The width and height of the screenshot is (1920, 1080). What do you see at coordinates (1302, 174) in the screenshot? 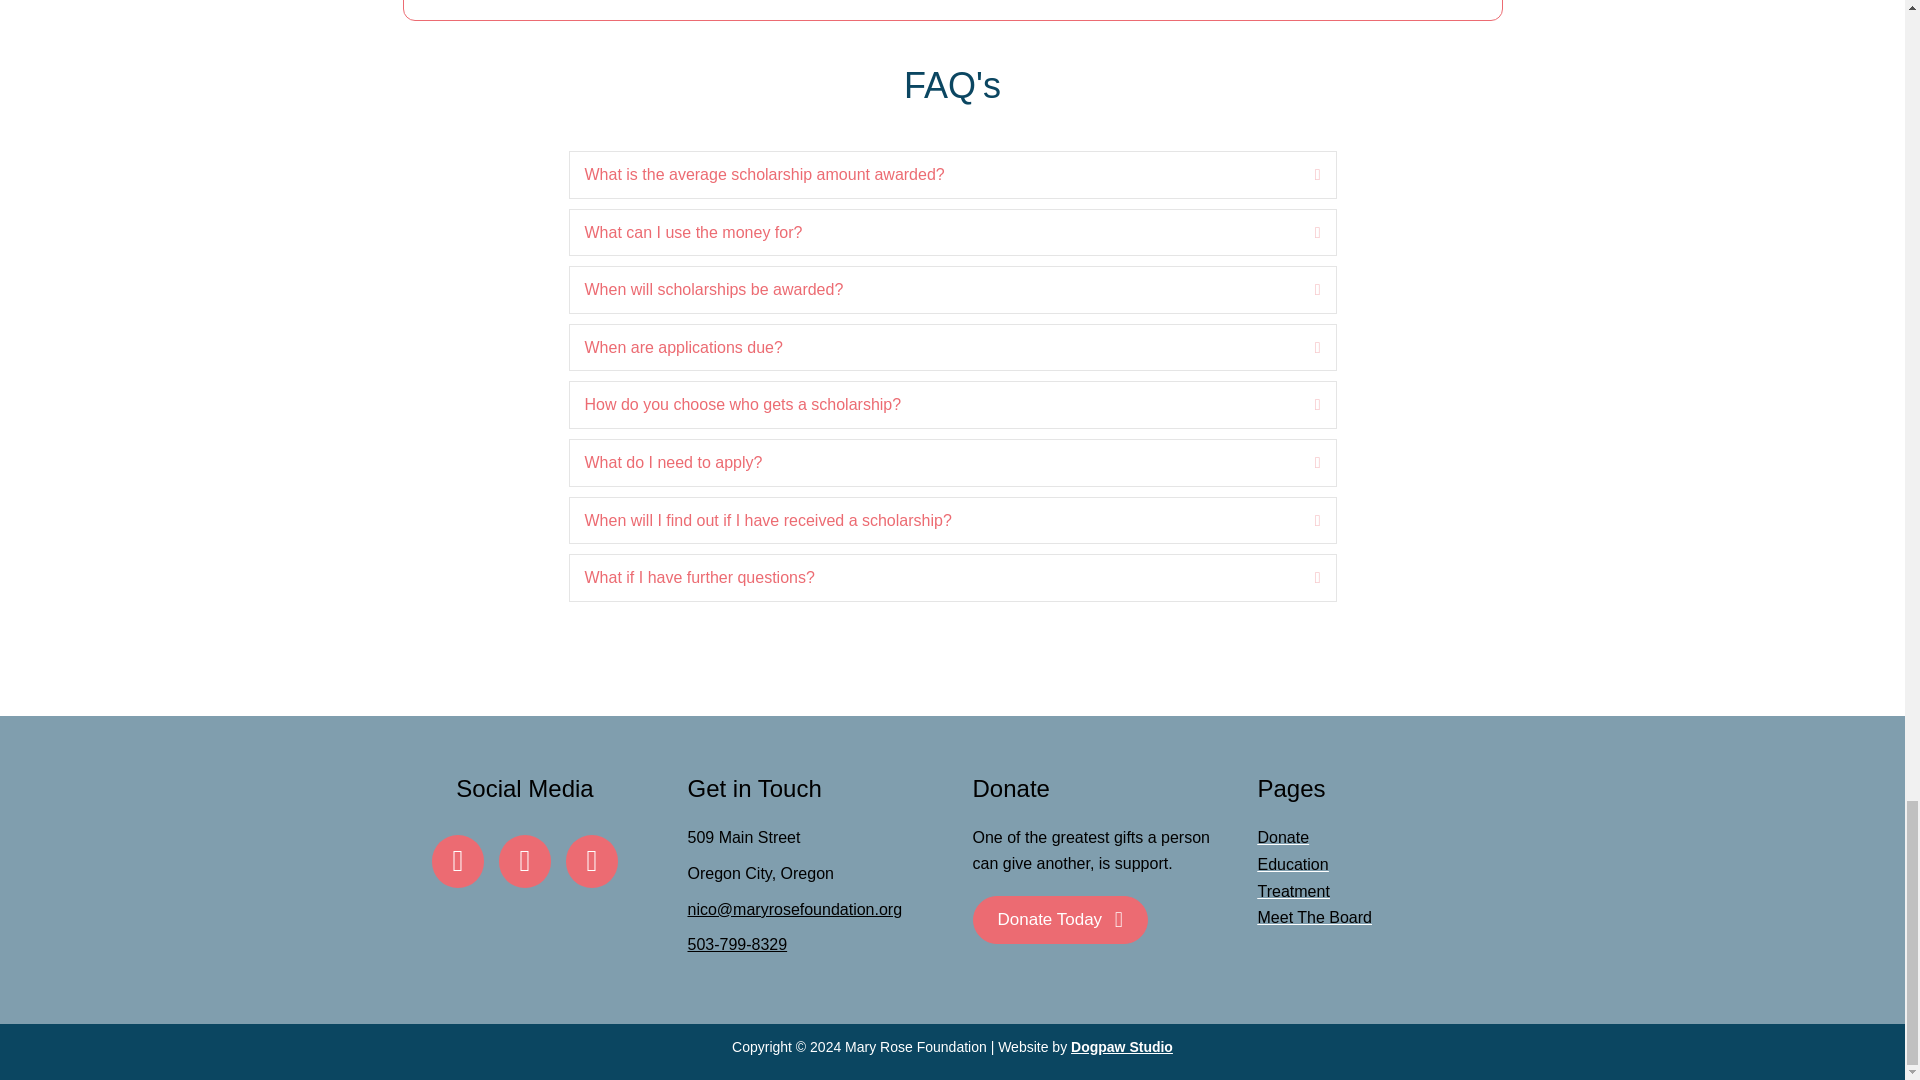
I see `Expand` at bounding box center [1302, 174].